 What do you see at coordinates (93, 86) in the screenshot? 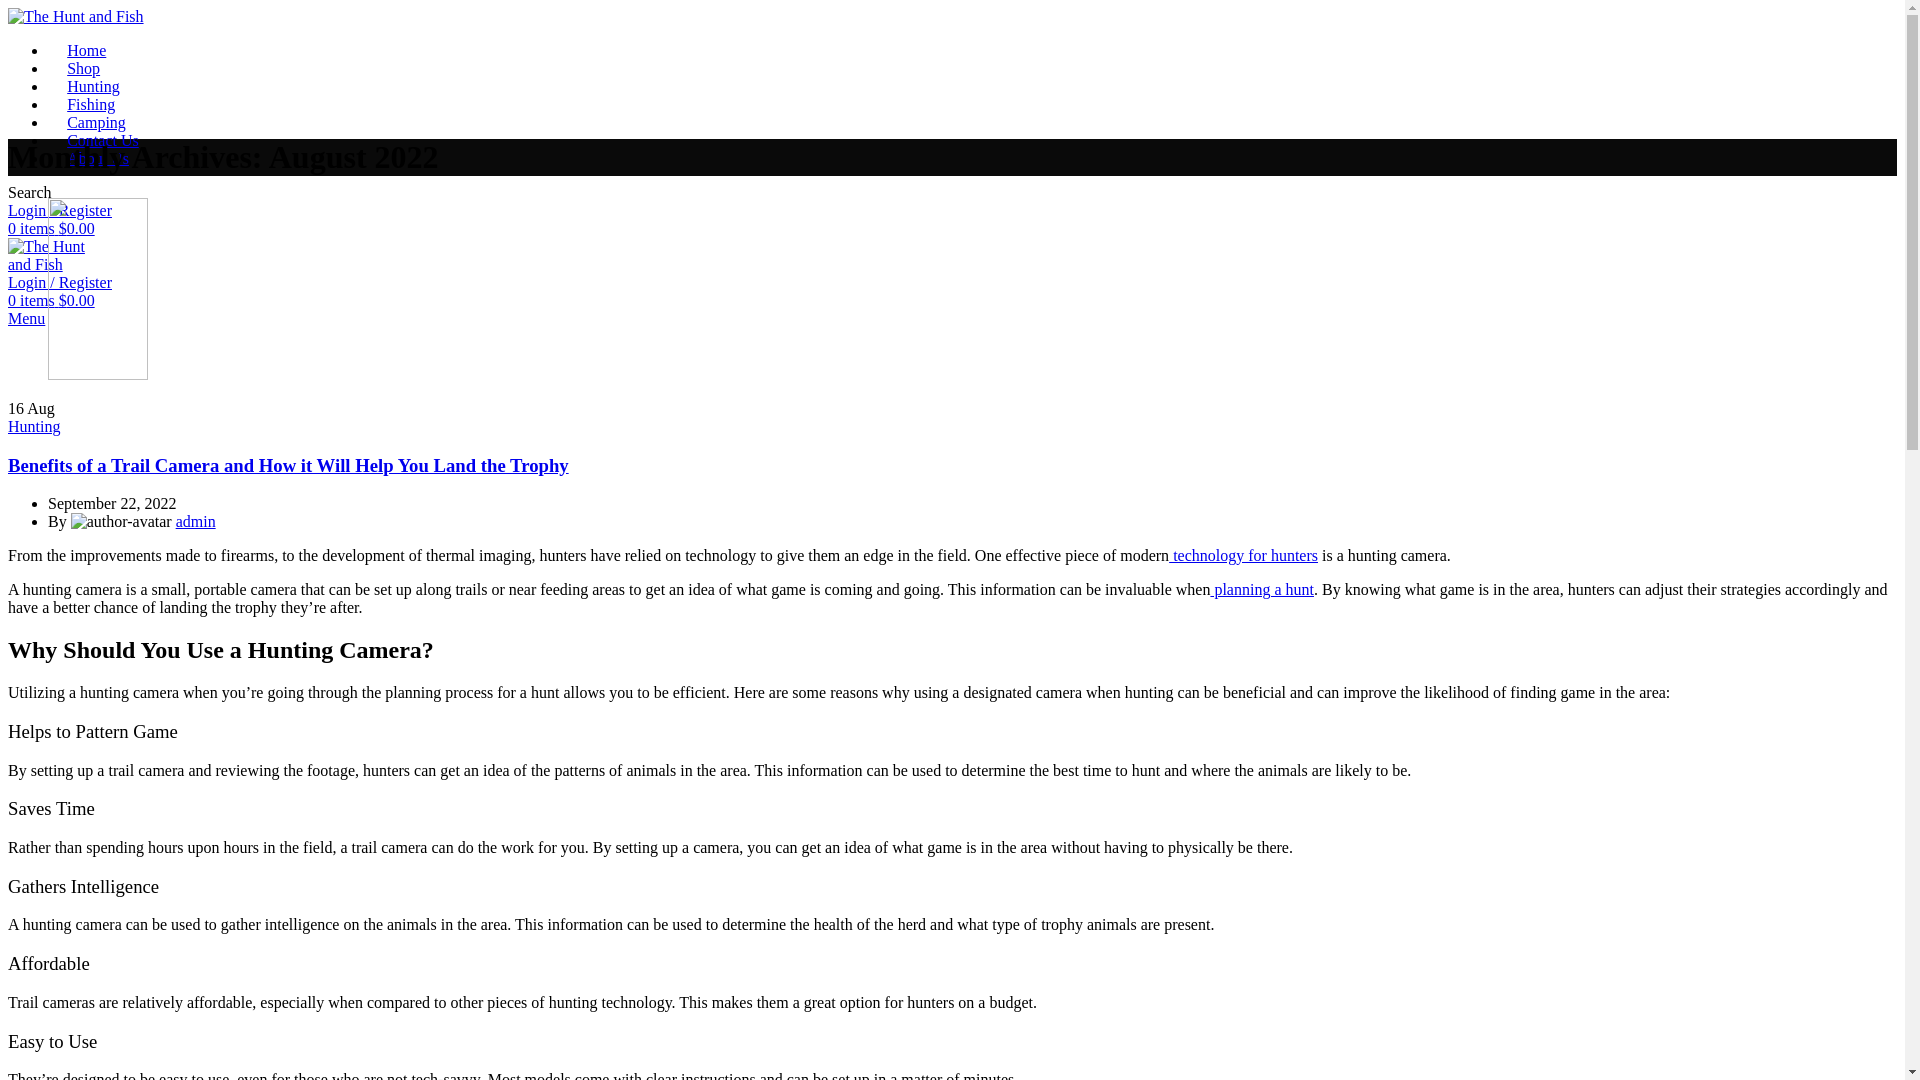
I see `Hunting` at bounding box center [93, 86].